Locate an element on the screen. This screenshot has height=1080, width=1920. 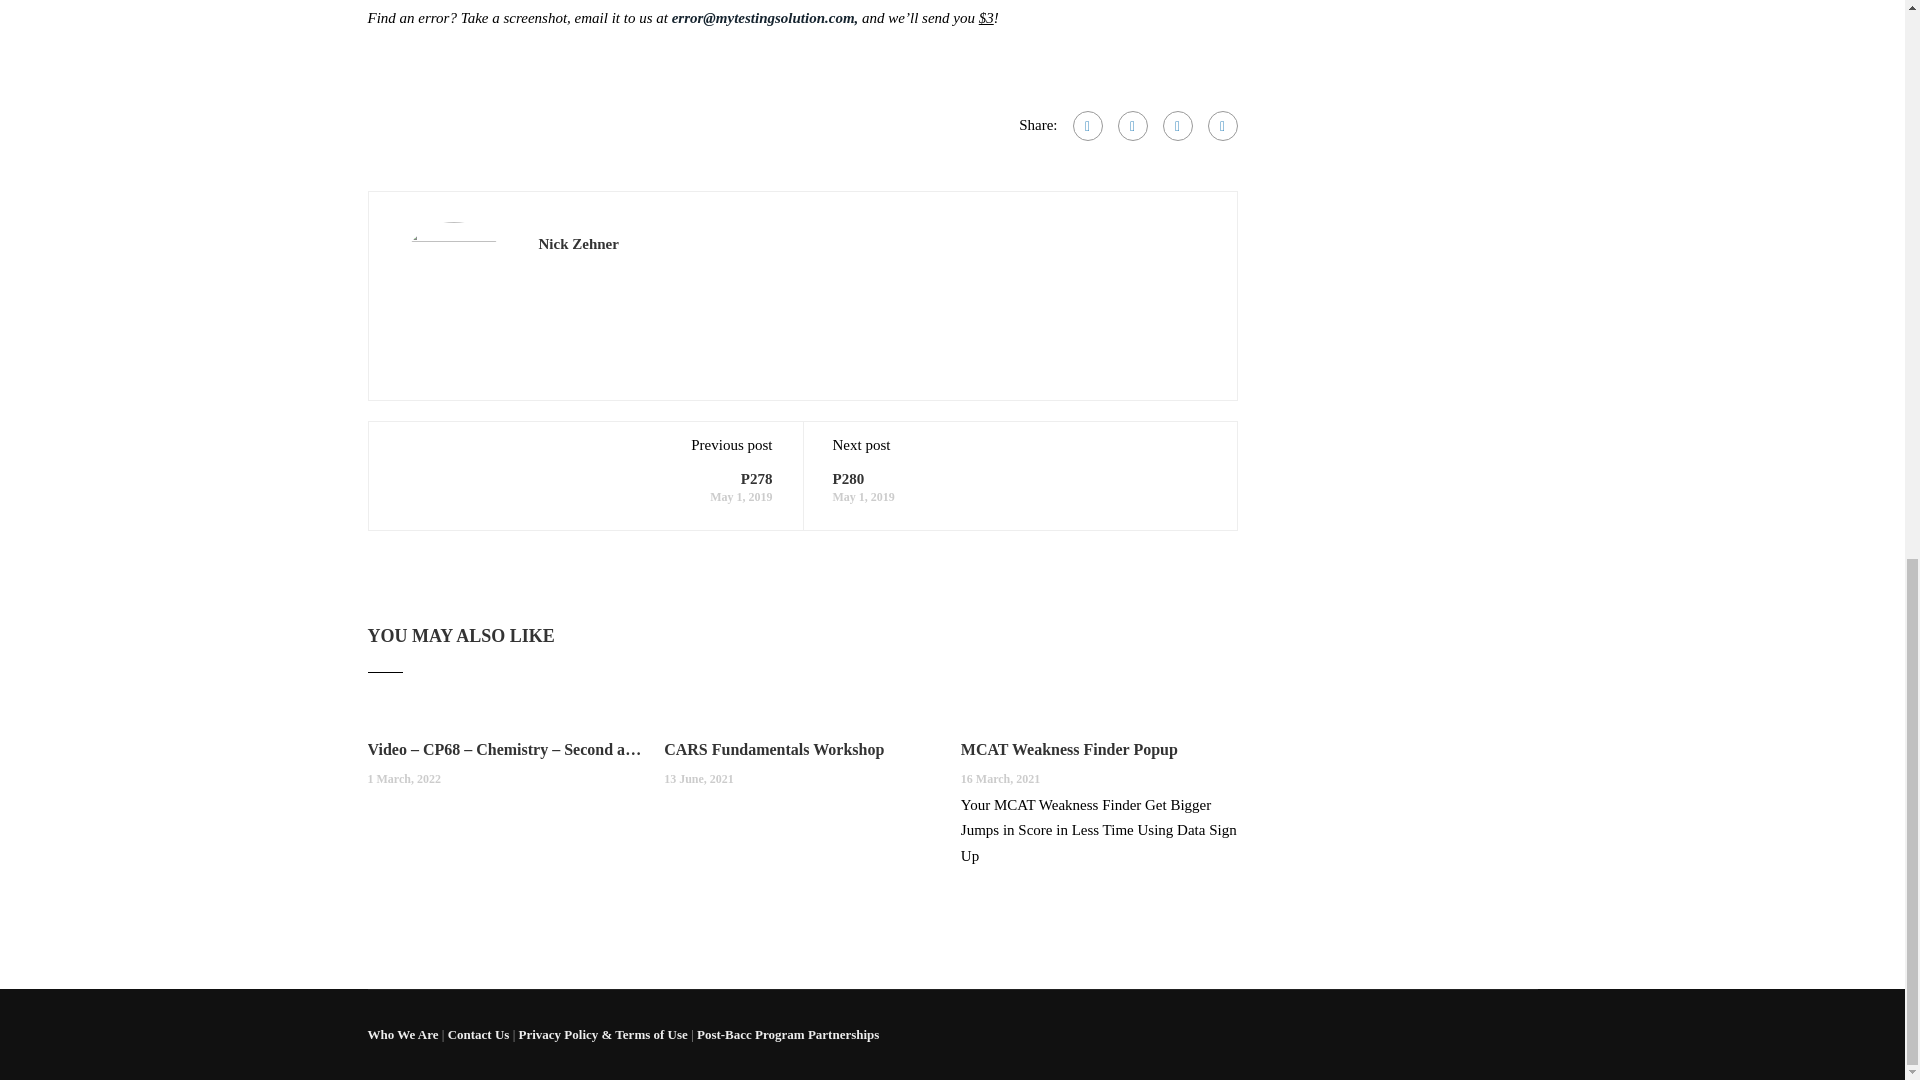
Nick Zehner is located at coordinates (578, 244).